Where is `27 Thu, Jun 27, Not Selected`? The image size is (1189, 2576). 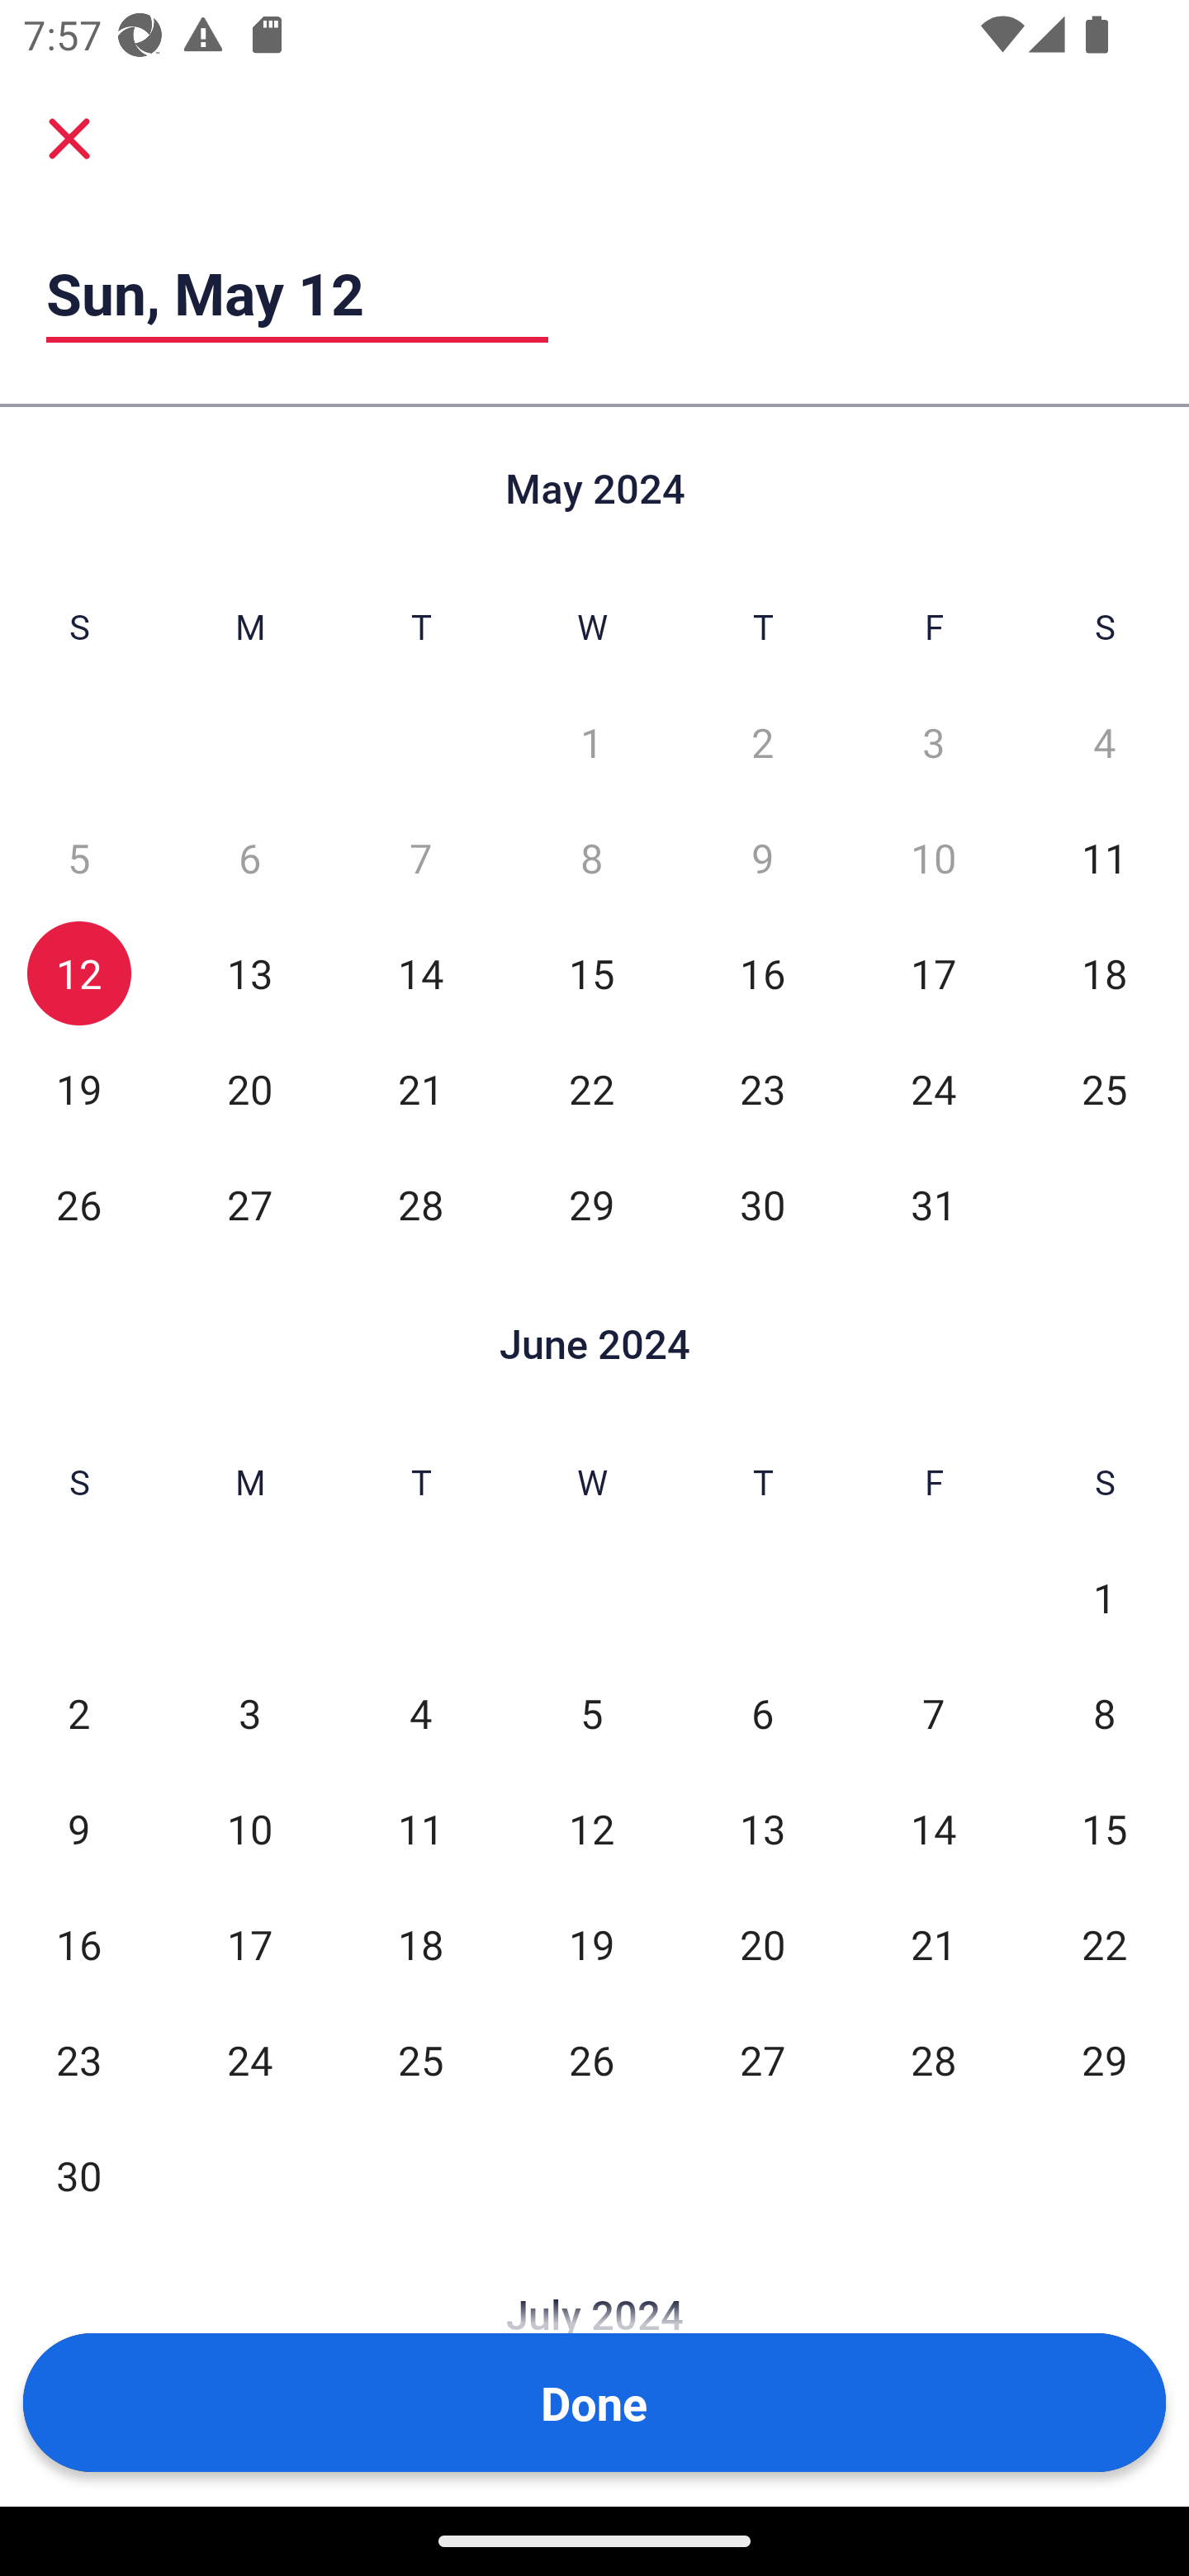 27 Thu, Jun 27, Not Selected is located at coordinates (762, 2059).